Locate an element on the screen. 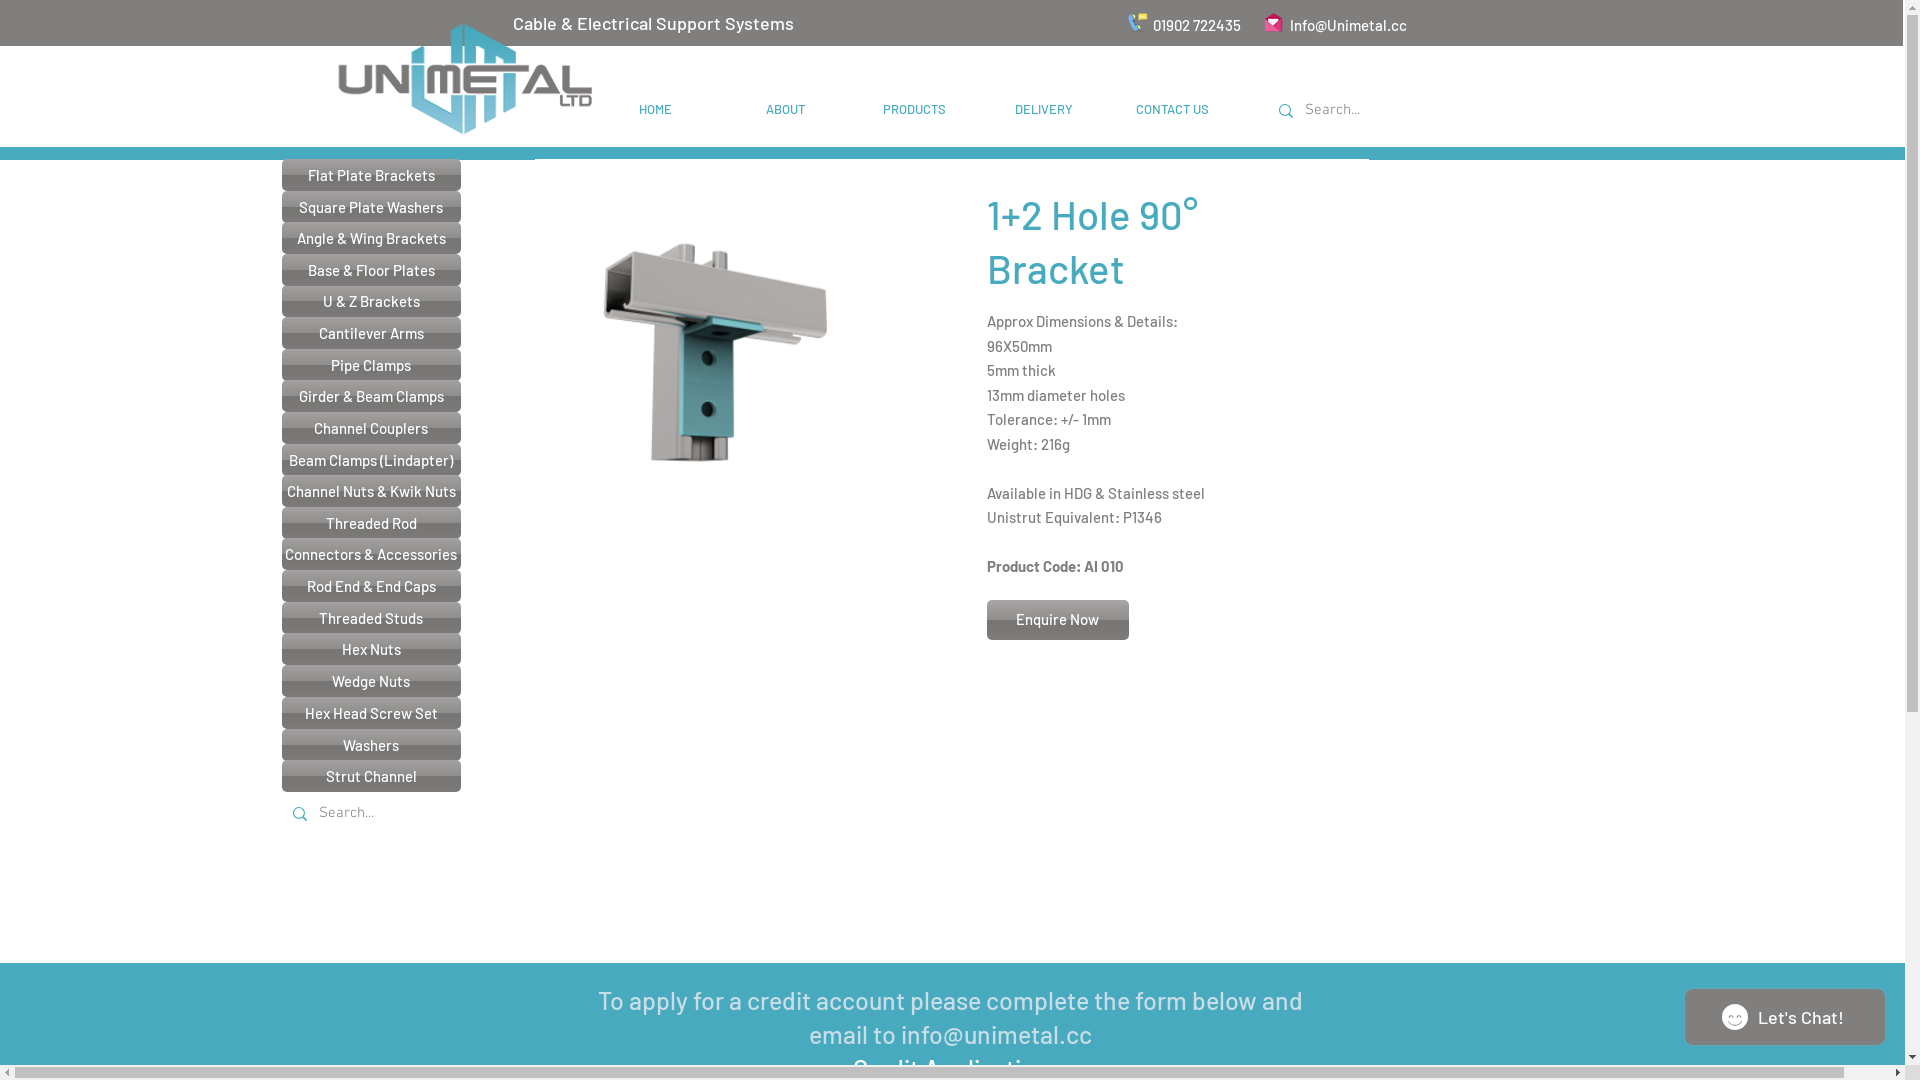 The image size is (1920, 1080). Connectors & Accessories is located at coordinates (372, 554).